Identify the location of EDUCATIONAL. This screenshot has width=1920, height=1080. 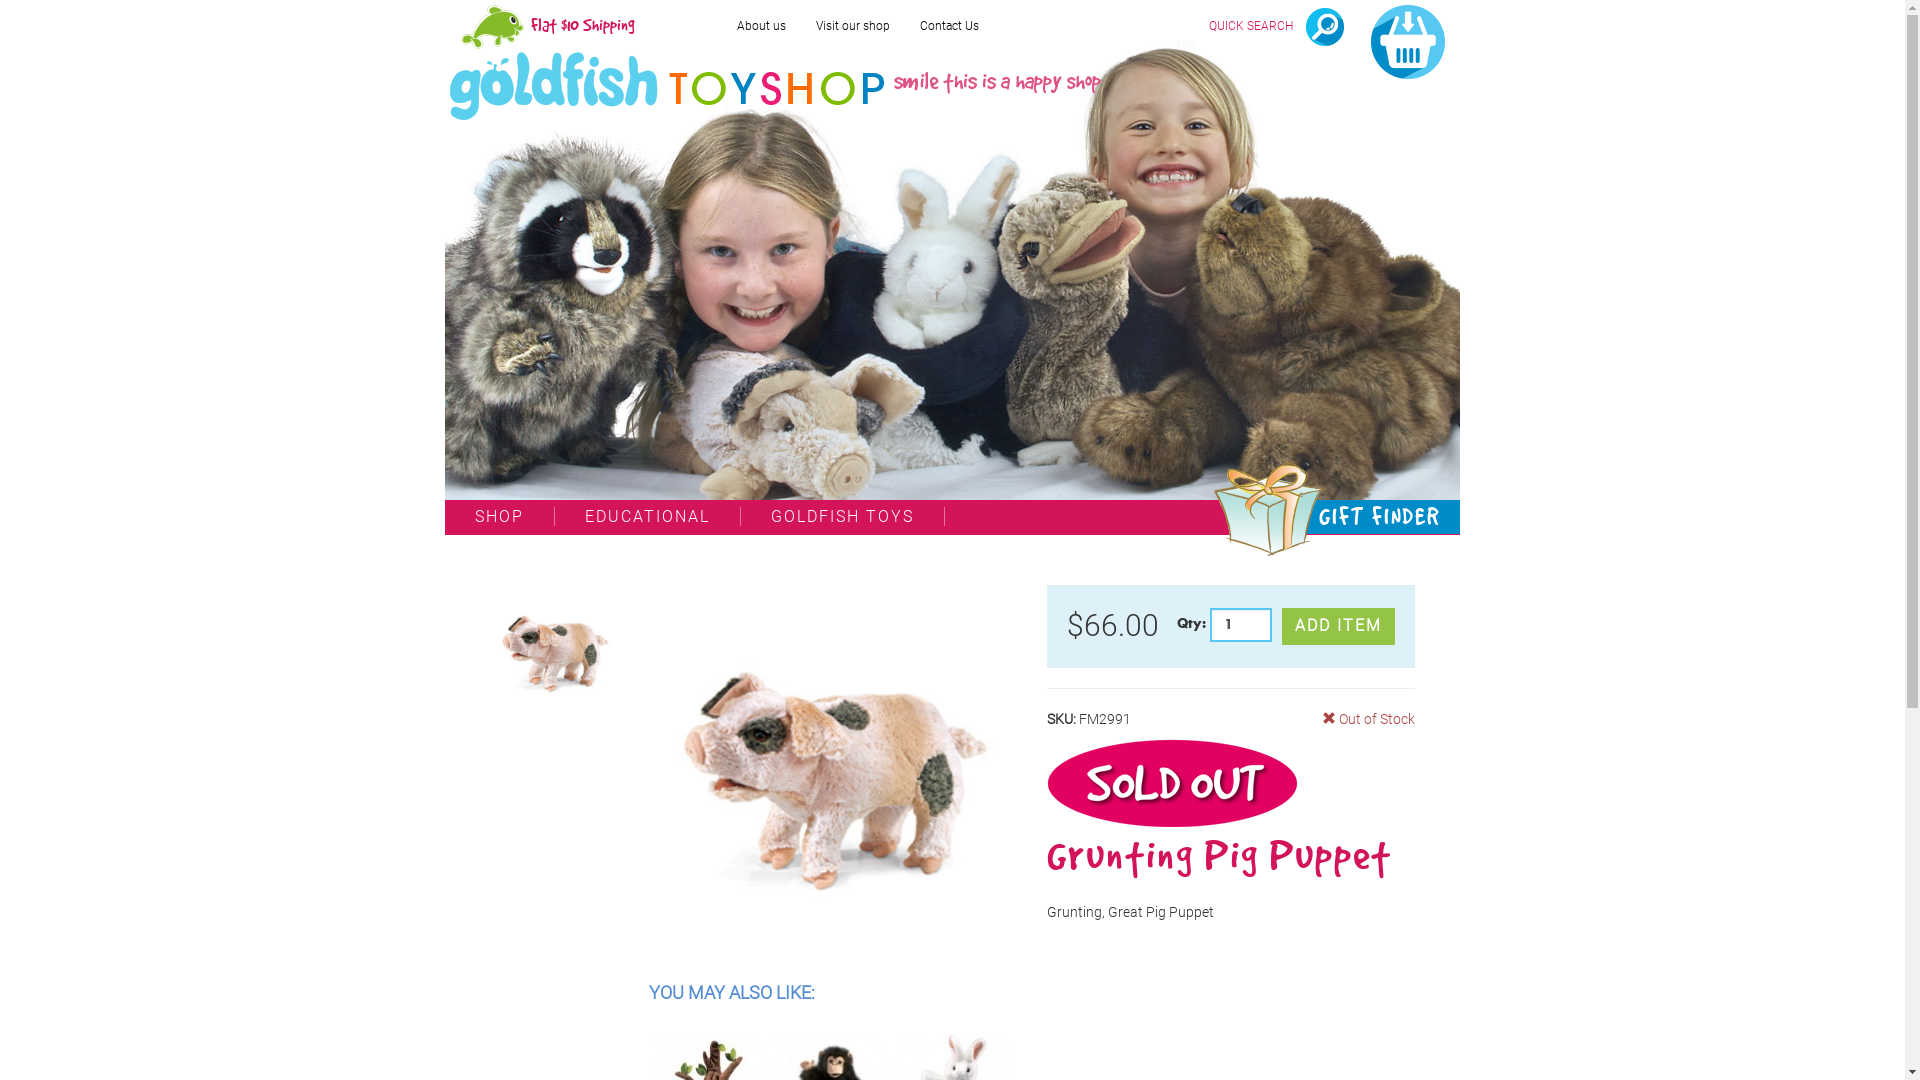
(648, 516).